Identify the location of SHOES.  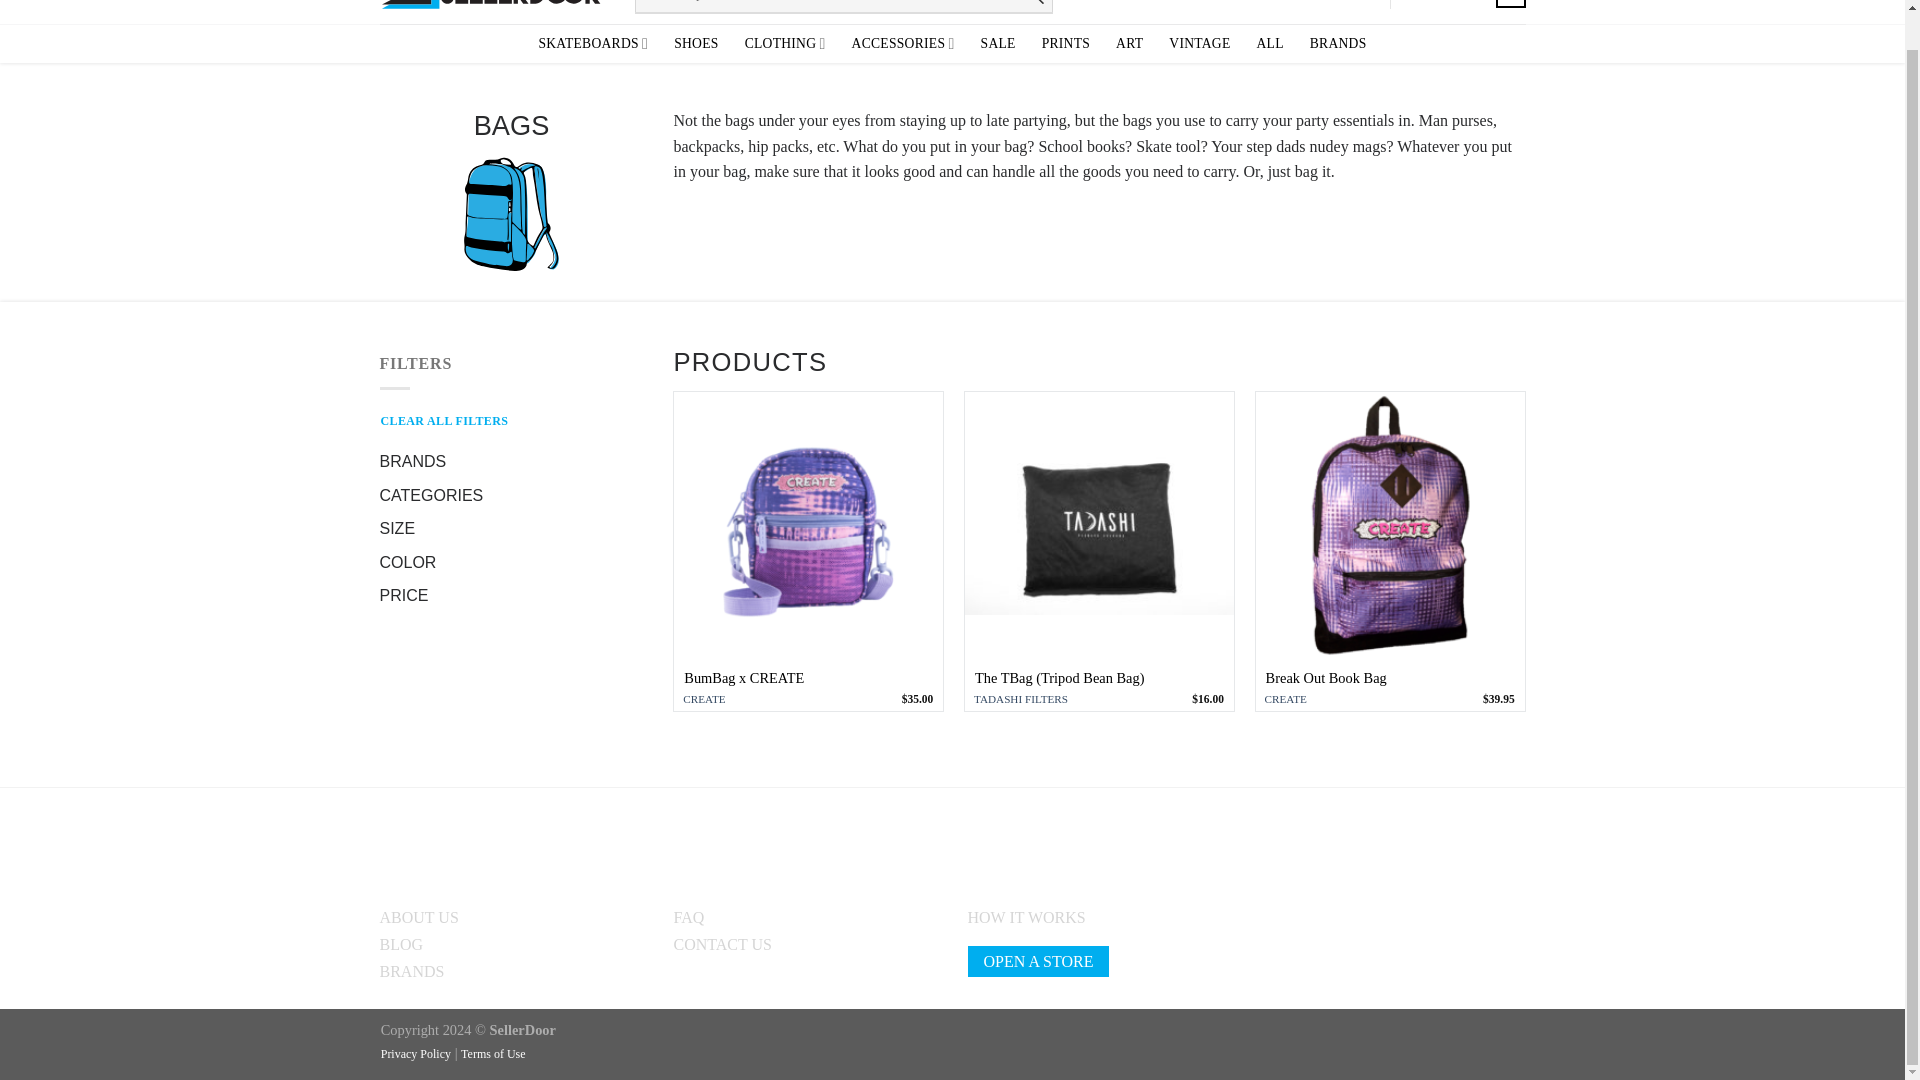
(696, 43).